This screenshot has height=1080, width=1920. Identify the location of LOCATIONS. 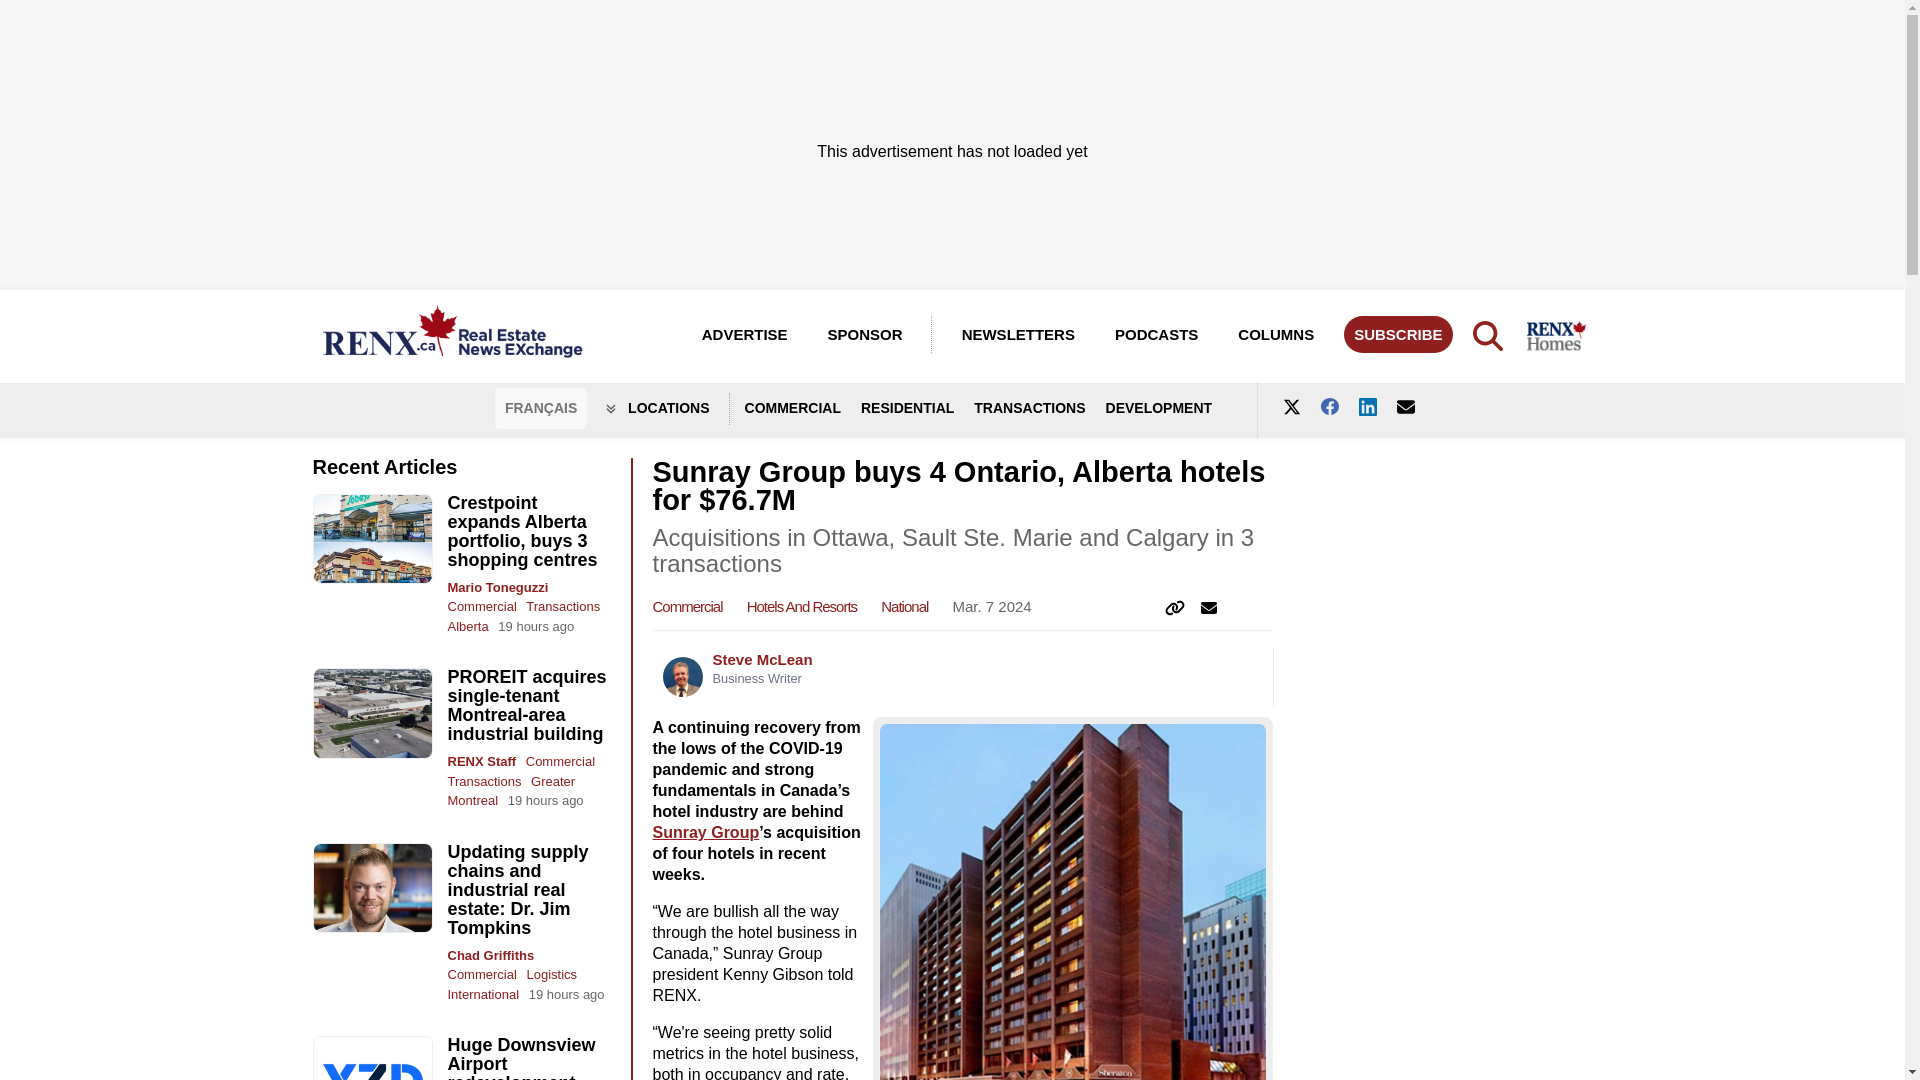
(668, 408).